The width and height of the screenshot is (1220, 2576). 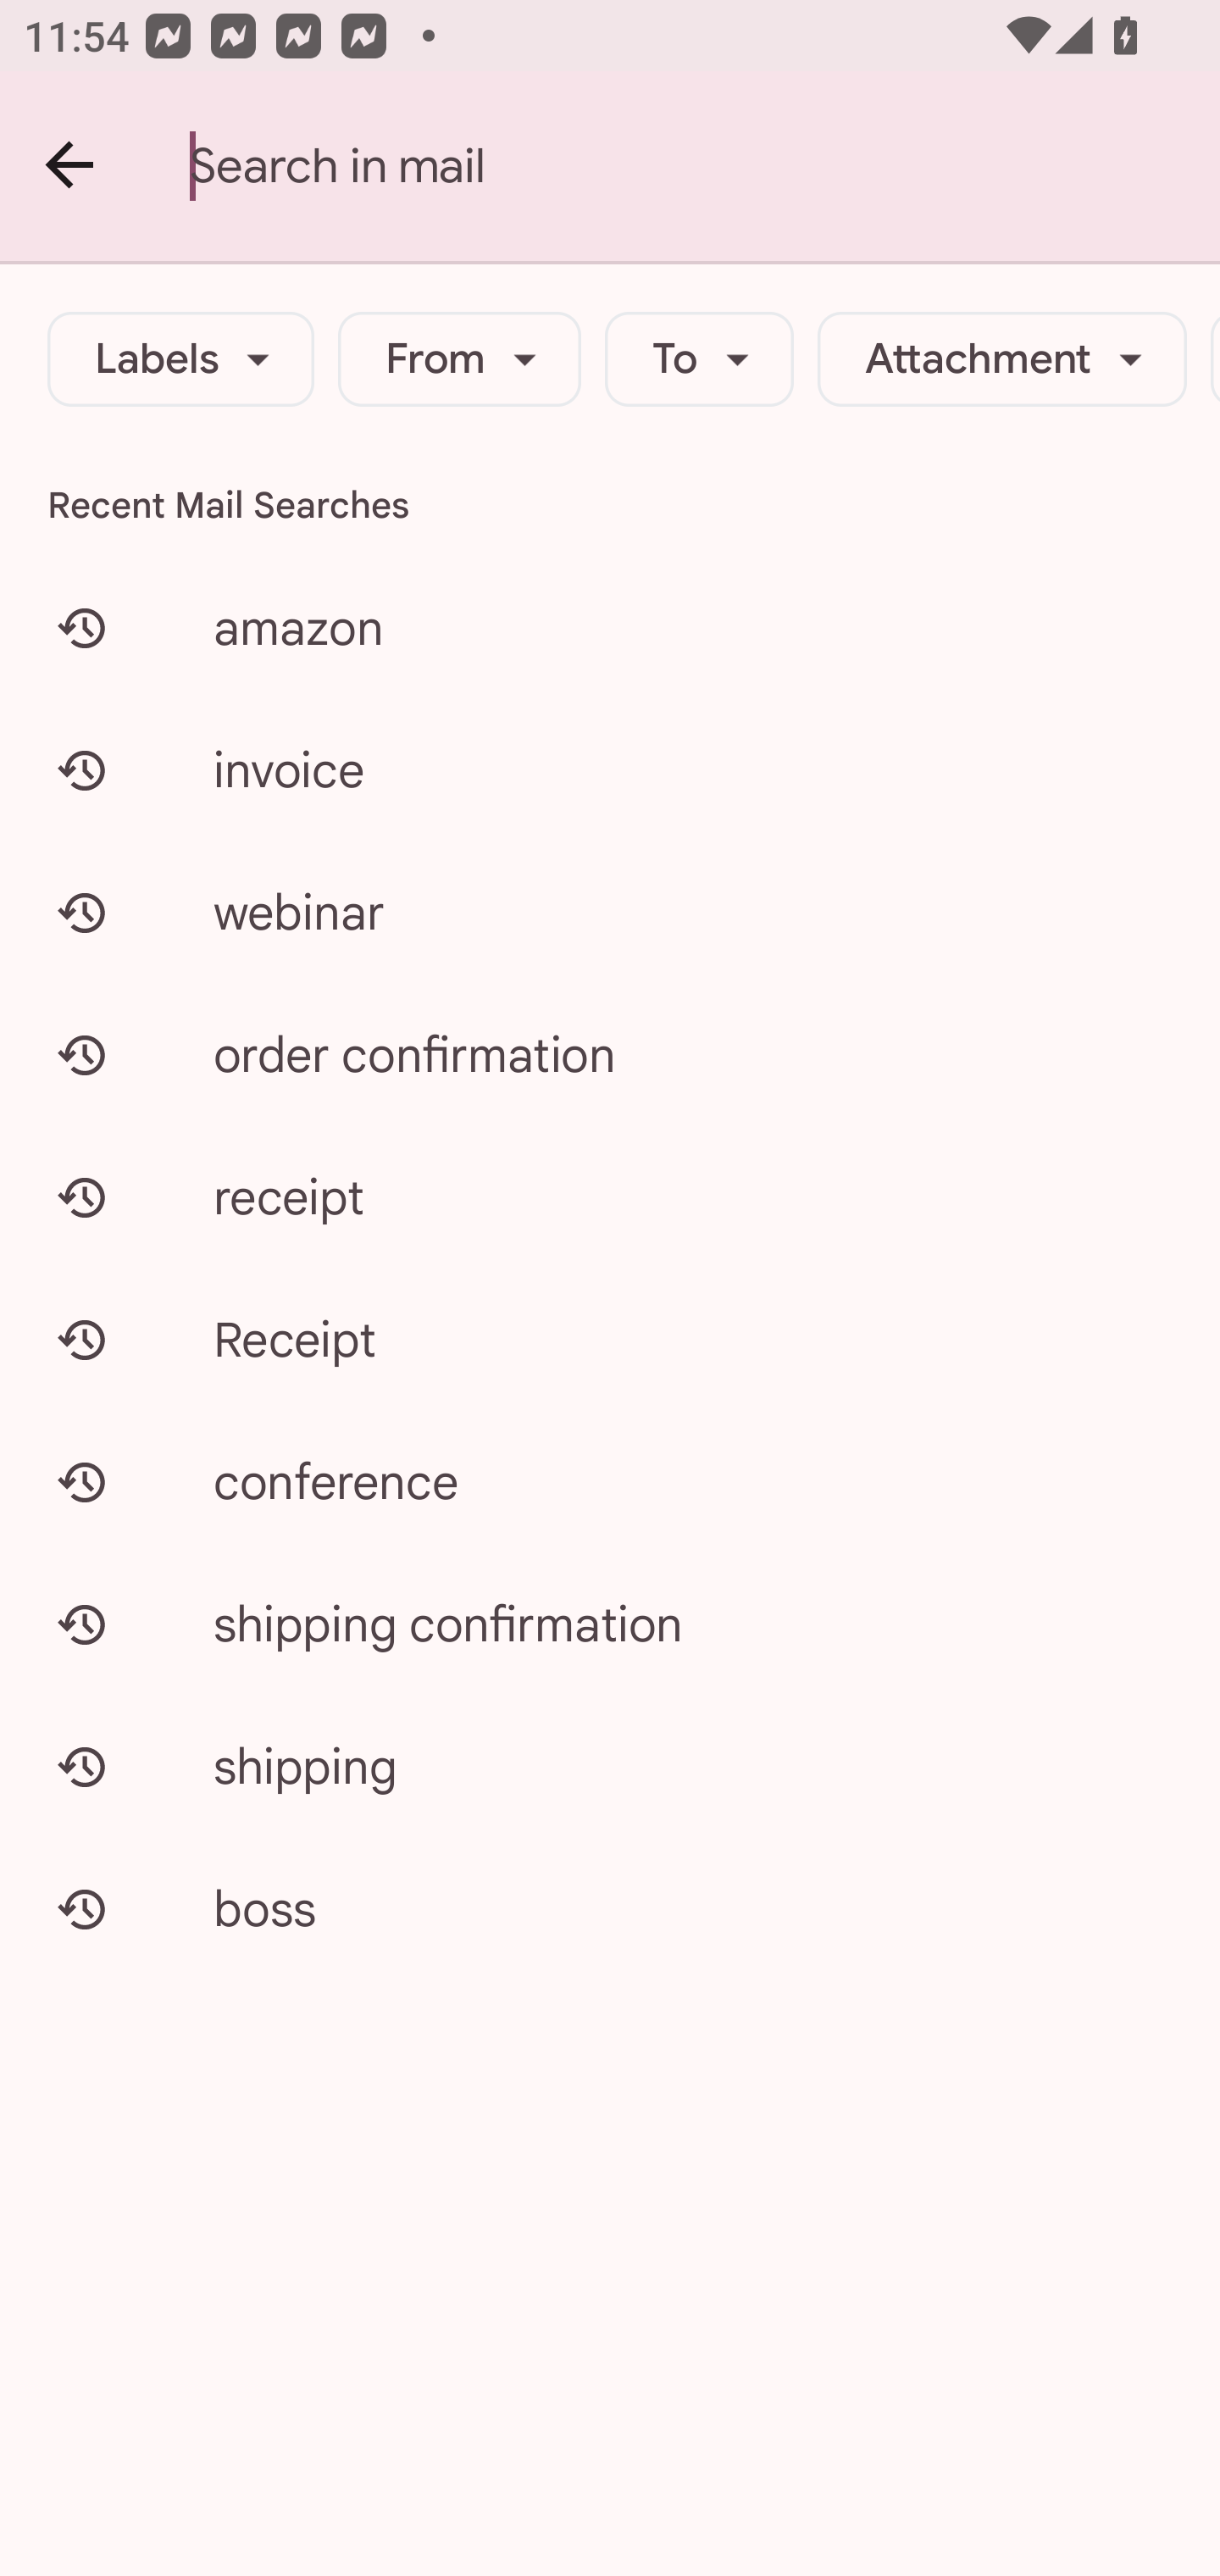 I want to click on amazon Suggestion: amazon, so click(x=610, y=627).